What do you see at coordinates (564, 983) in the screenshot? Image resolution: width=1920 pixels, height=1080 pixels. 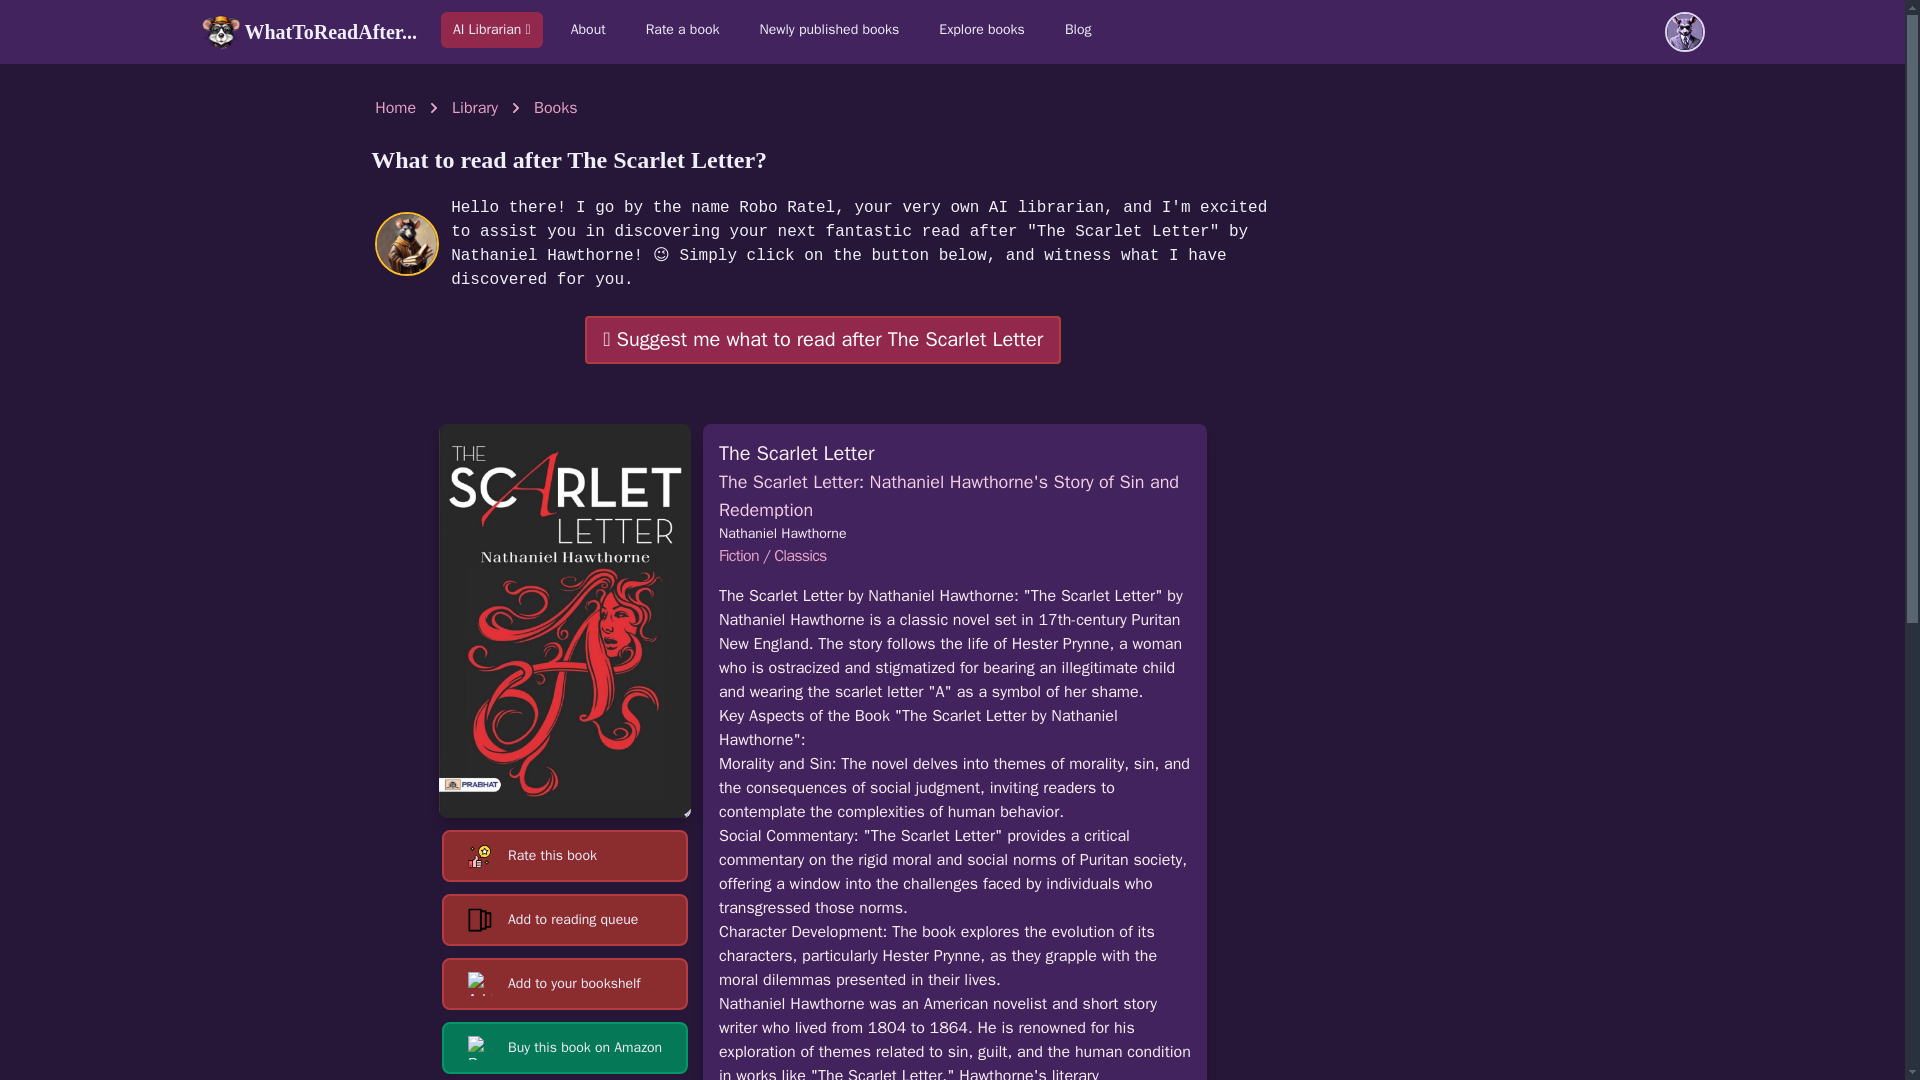 I see `Add this book to your bookshelf` at bounding box center [564, 983].